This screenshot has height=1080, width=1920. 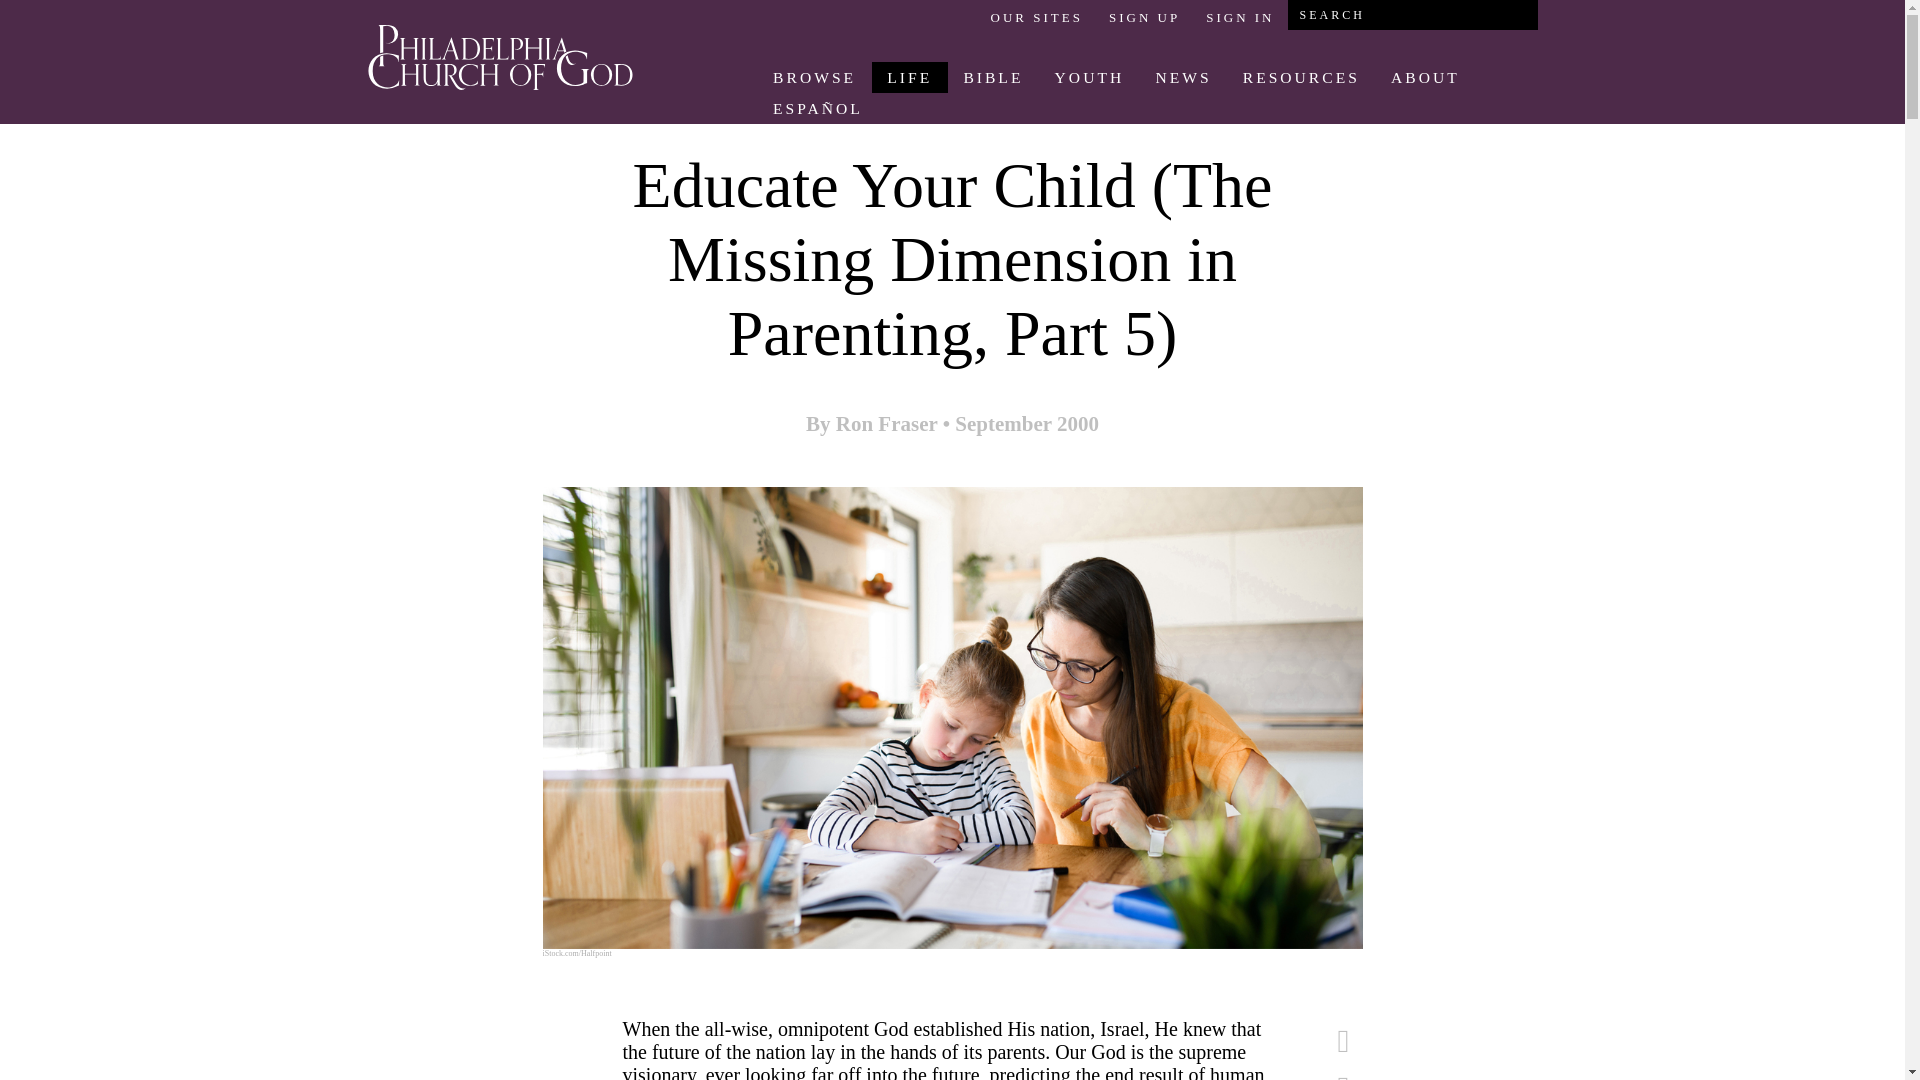 What do you see at coordinates (993, 76) in the screenshot?
I see `BIBLE` at bounding box center [993, 76].